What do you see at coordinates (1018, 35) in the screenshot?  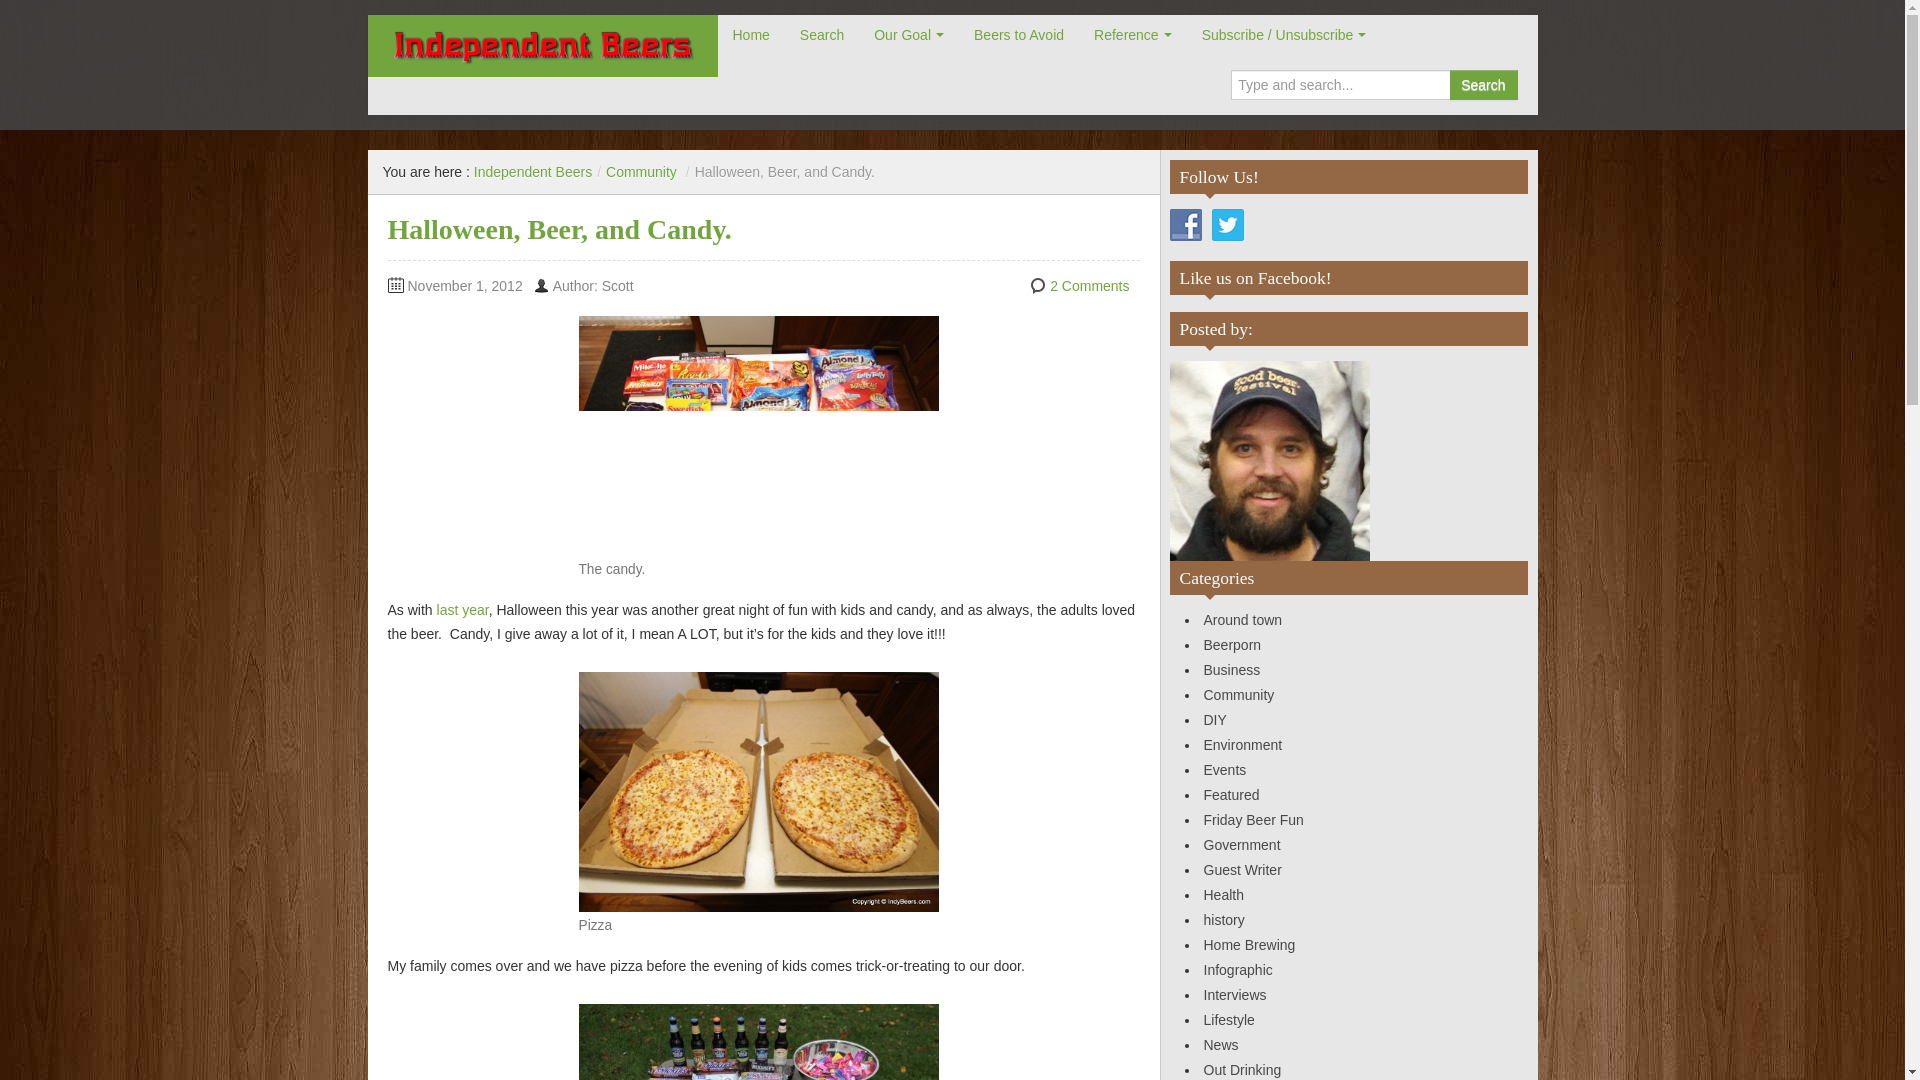 I see `Beers to Avoid` at bounding box center [1018, 35].